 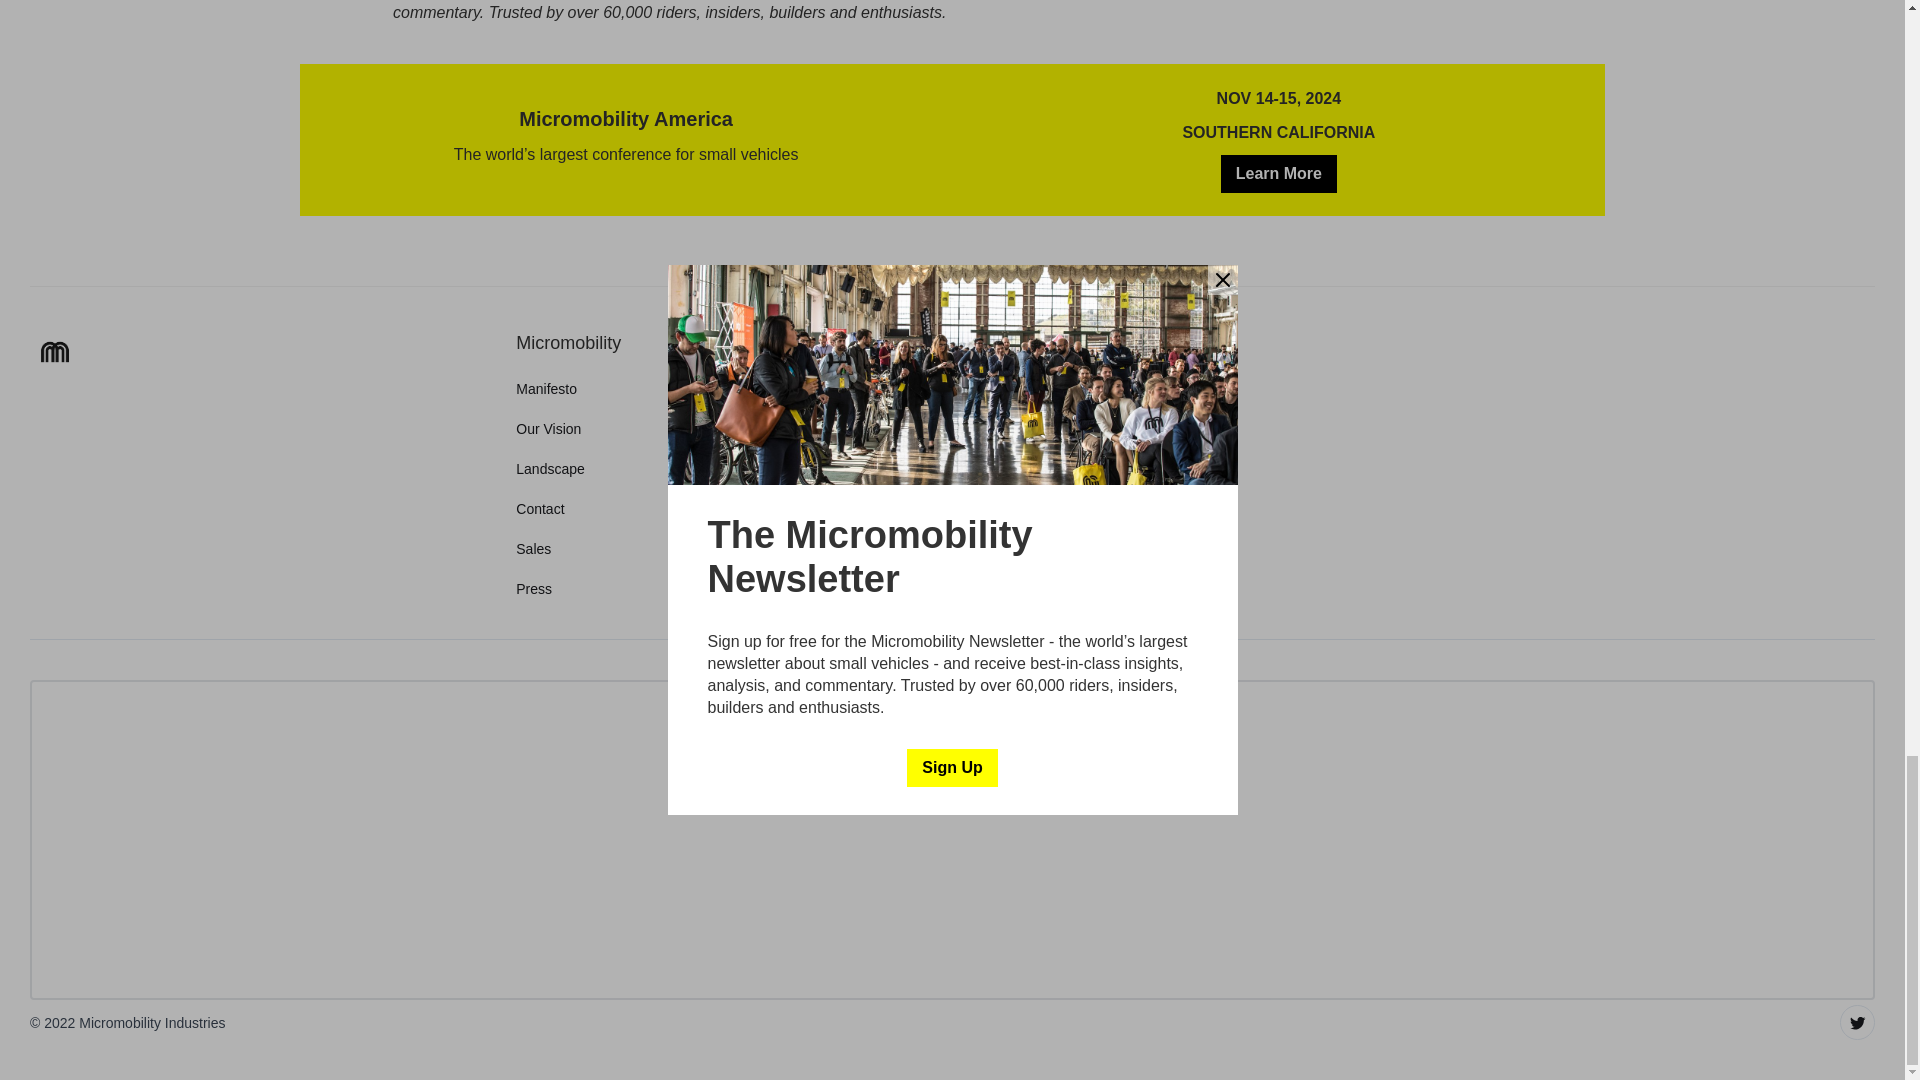 What do you see at coordinates (540, 508) in the screenshot?
I see `Contact` at bounding box center [540, 508].